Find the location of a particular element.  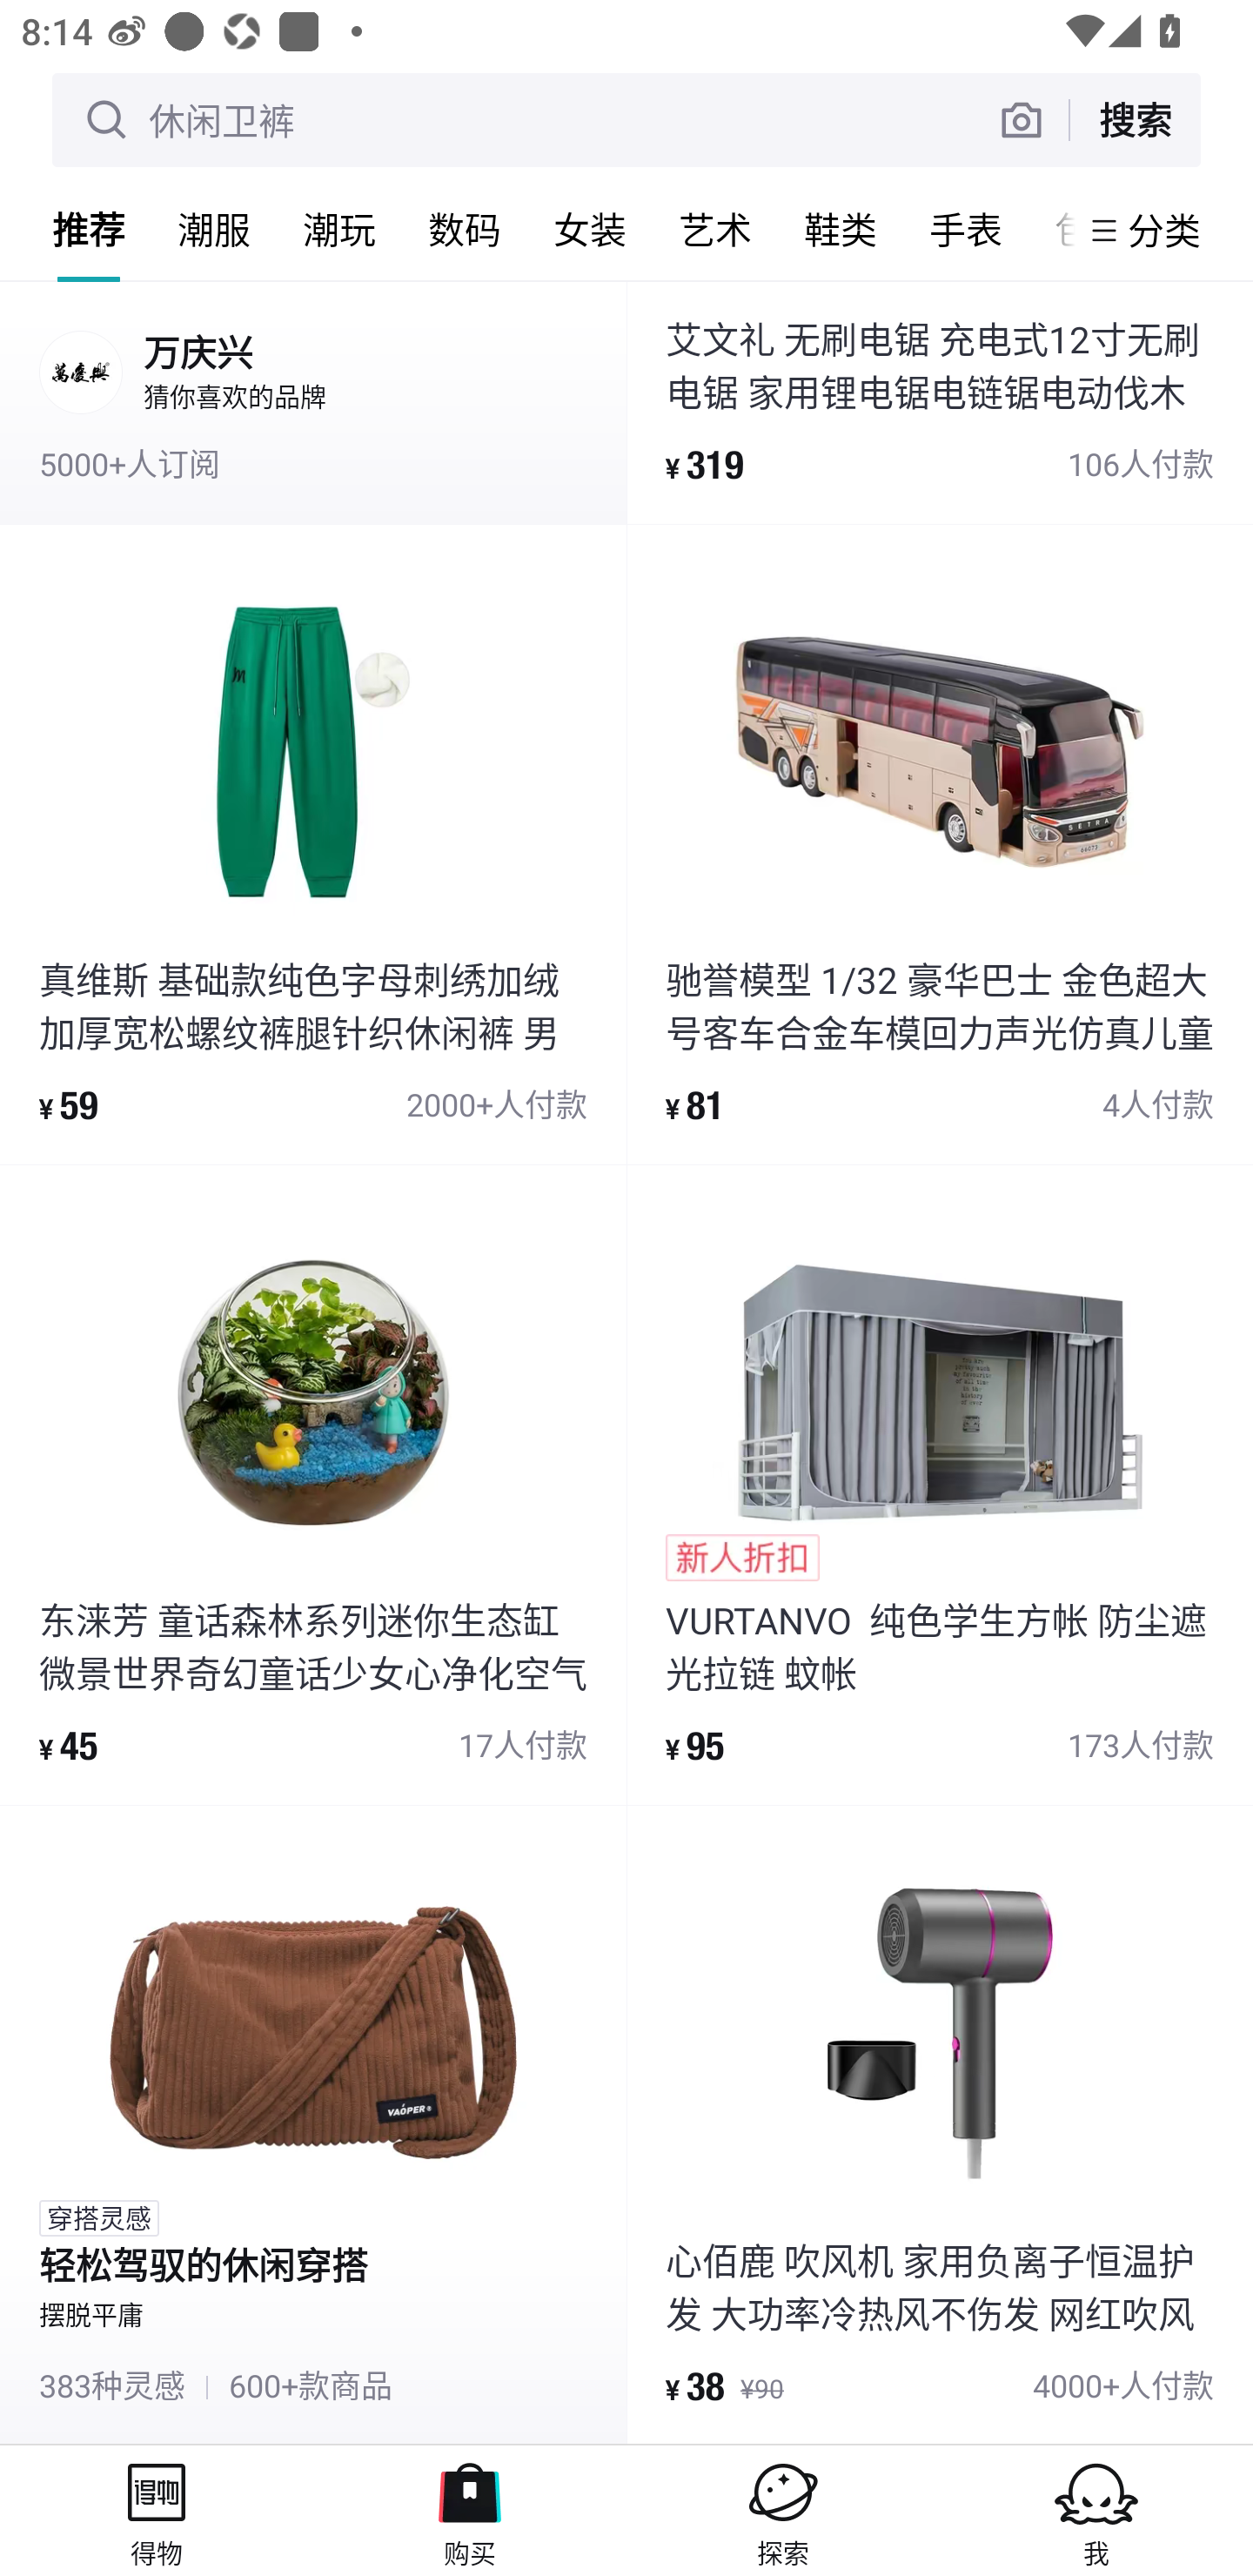

艺术 is located at coordinates (715, 229).